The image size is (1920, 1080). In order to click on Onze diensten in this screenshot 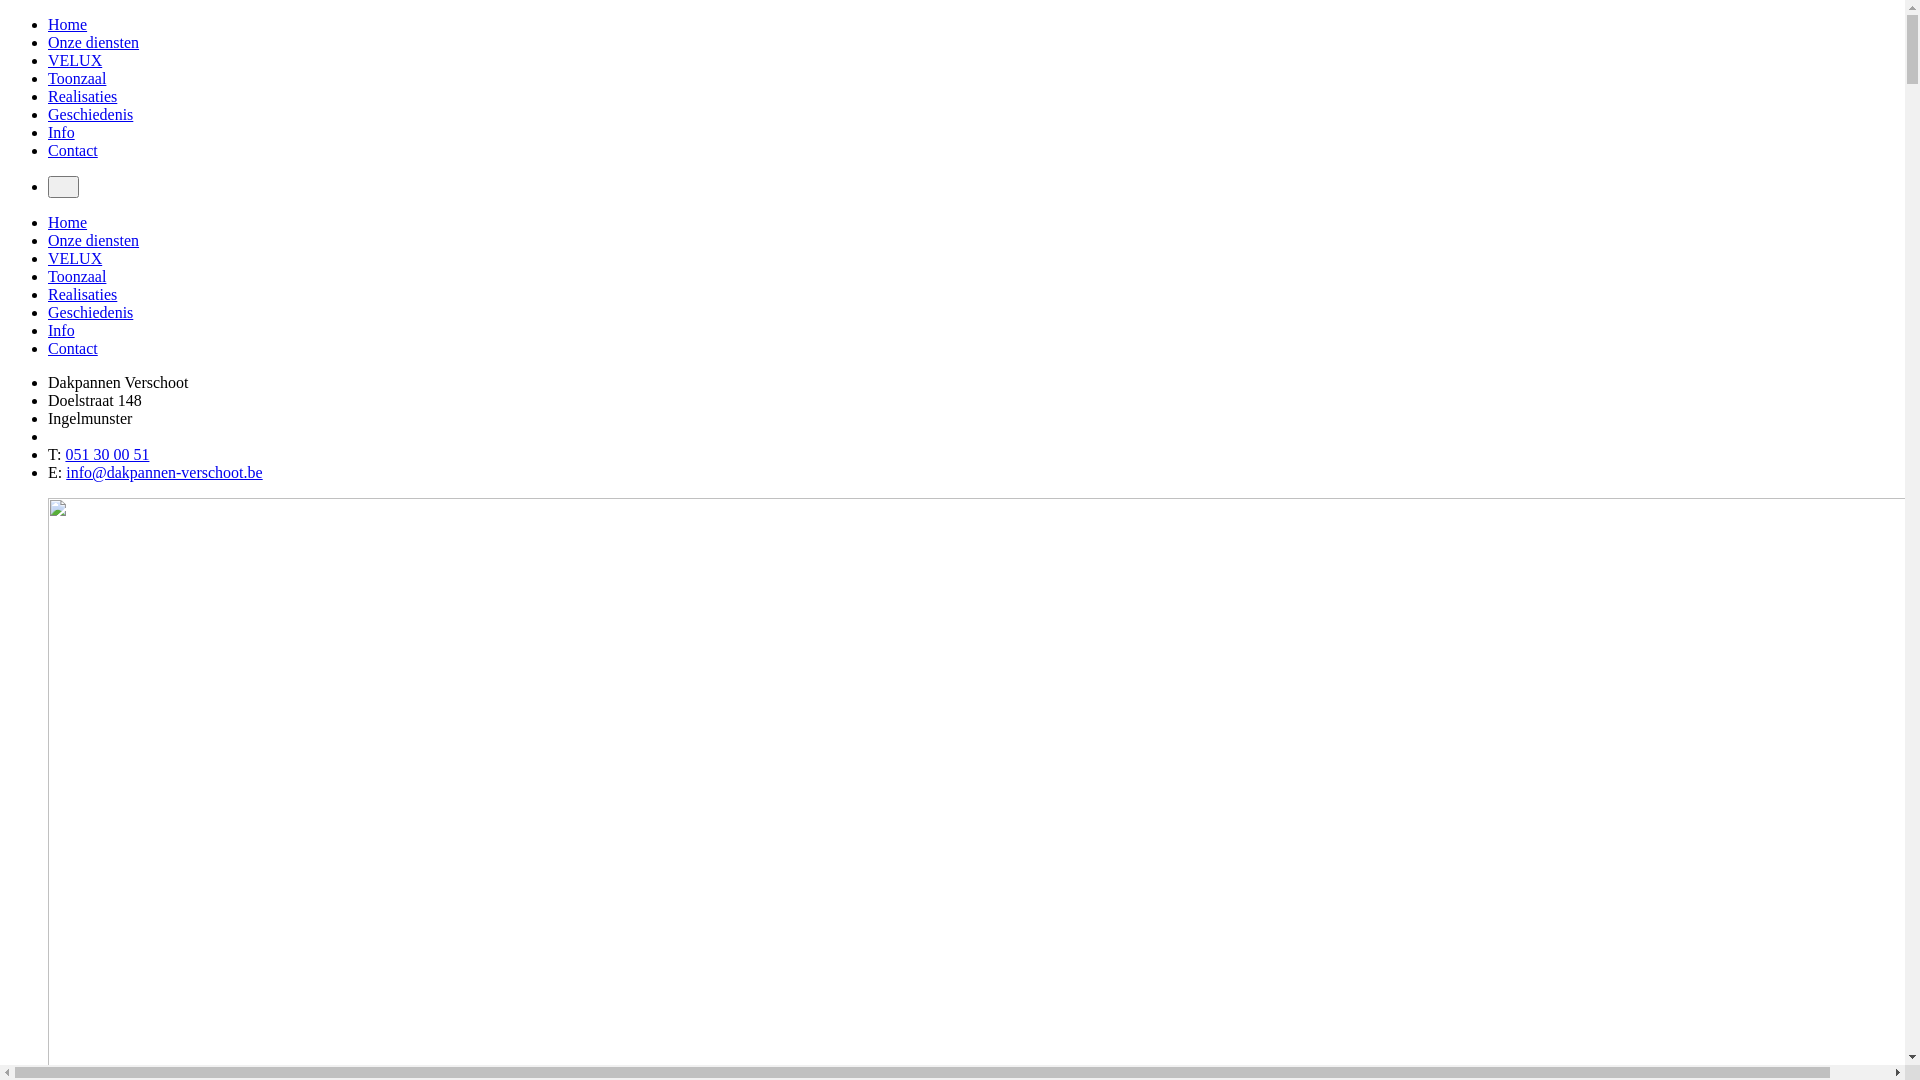, I will do `click(94, 240)`.